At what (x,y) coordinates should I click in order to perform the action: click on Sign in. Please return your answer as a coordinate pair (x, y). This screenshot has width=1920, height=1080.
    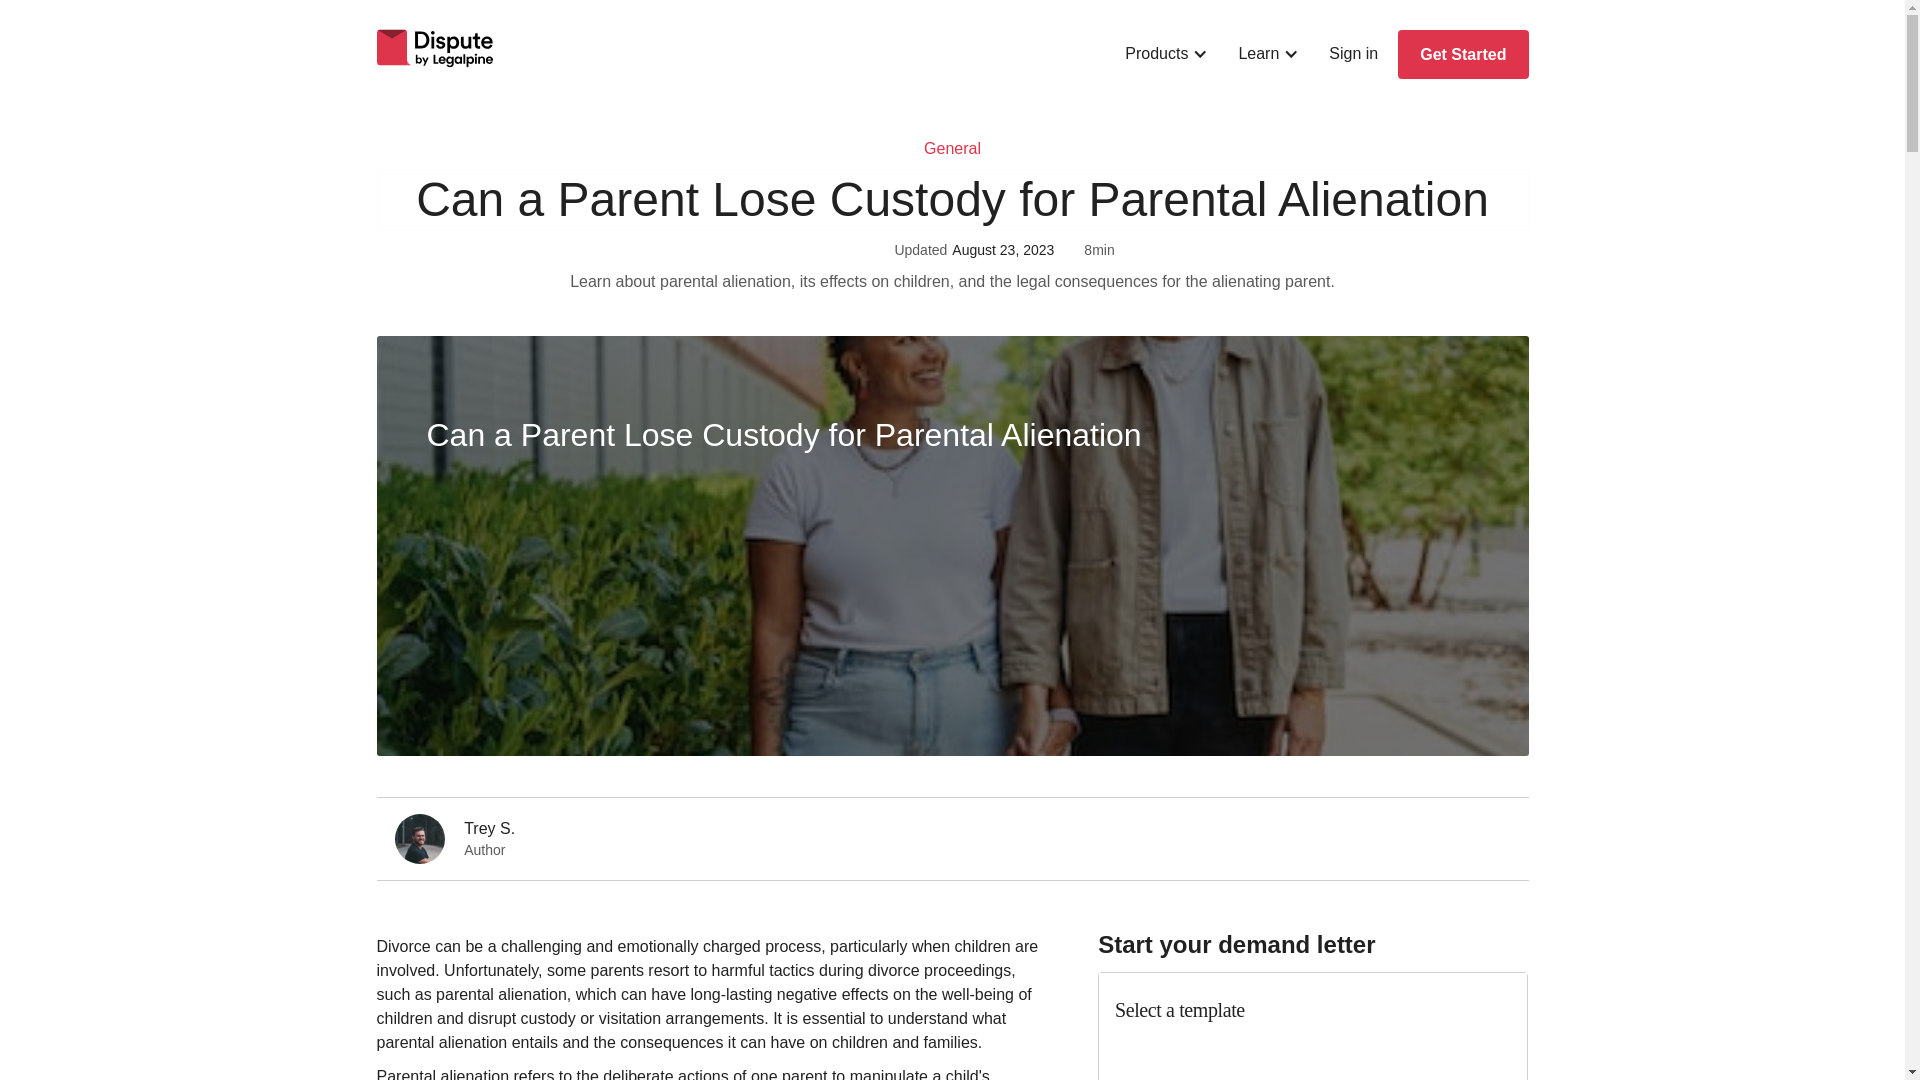
    Looking at the image, I should click on (1353, 54).